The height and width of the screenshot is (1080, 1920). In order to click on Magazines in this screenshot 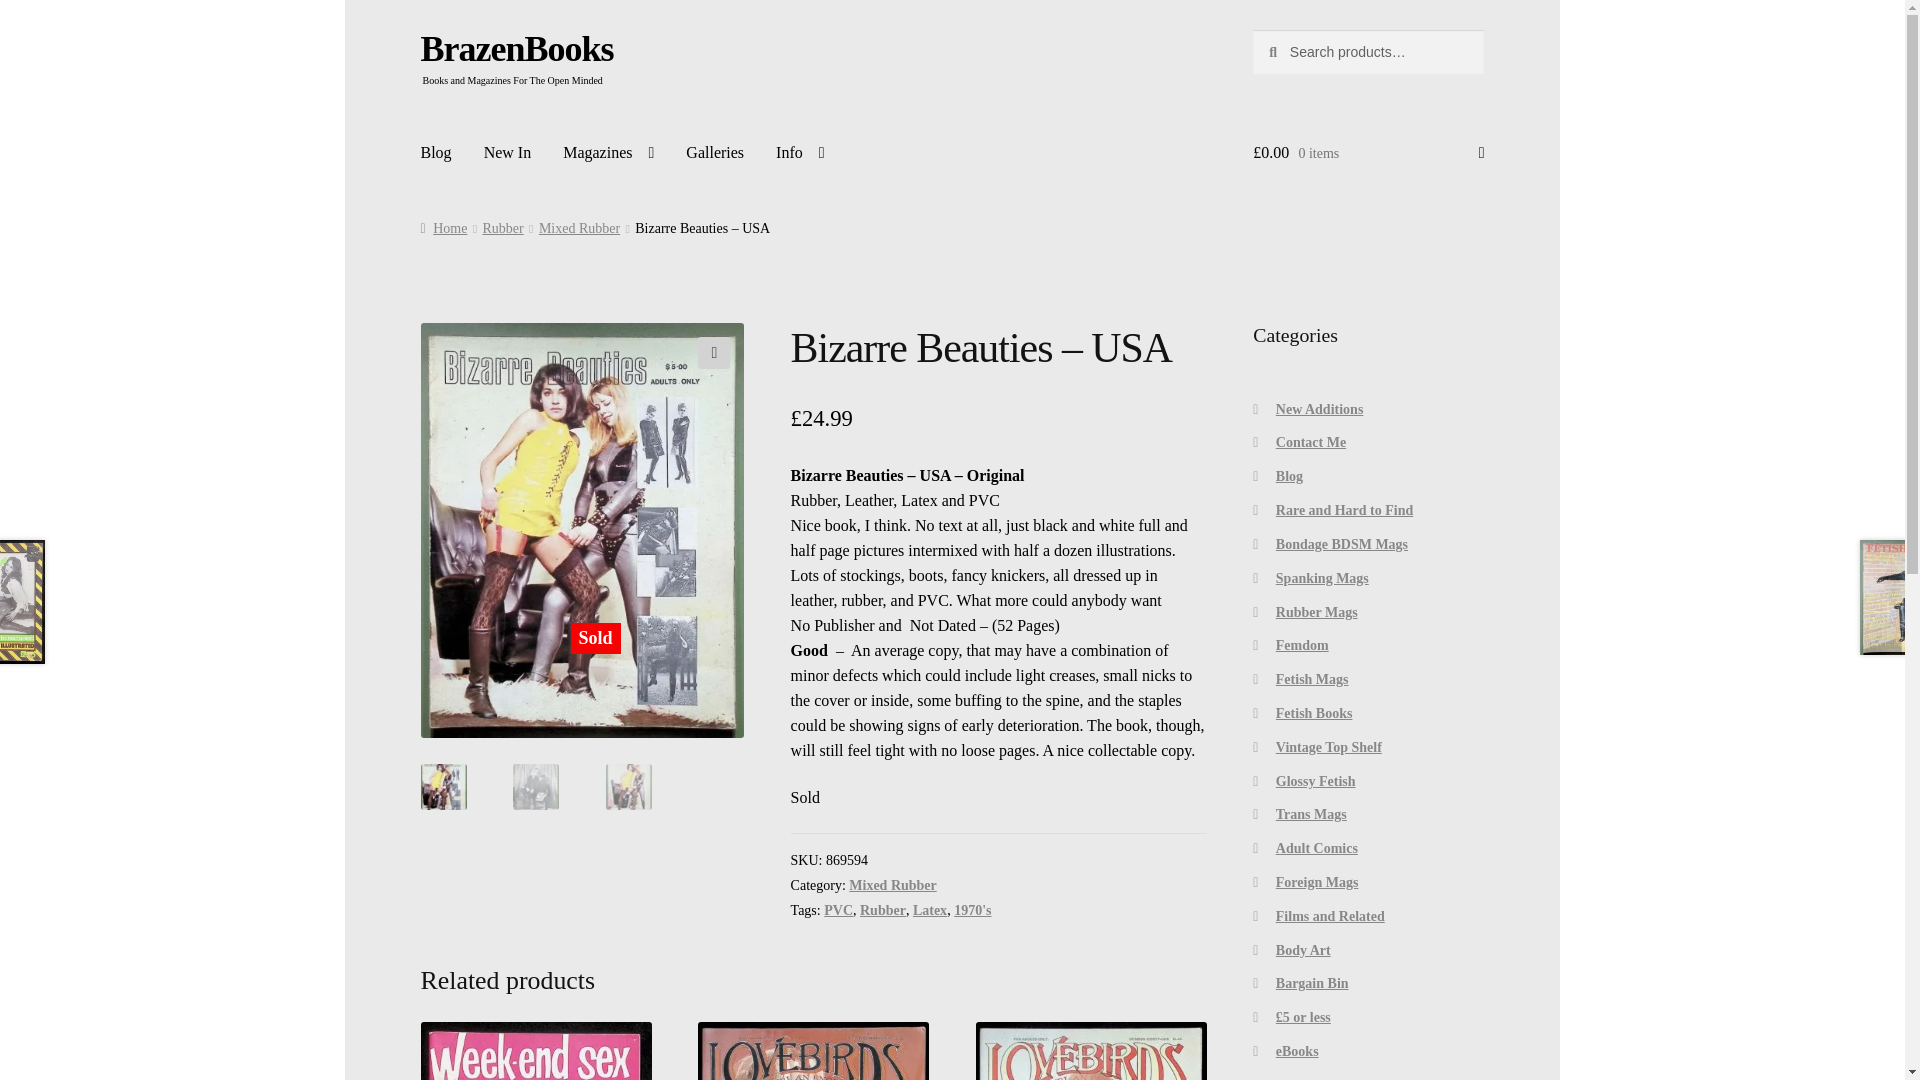, I will do `click(608, 152)`.